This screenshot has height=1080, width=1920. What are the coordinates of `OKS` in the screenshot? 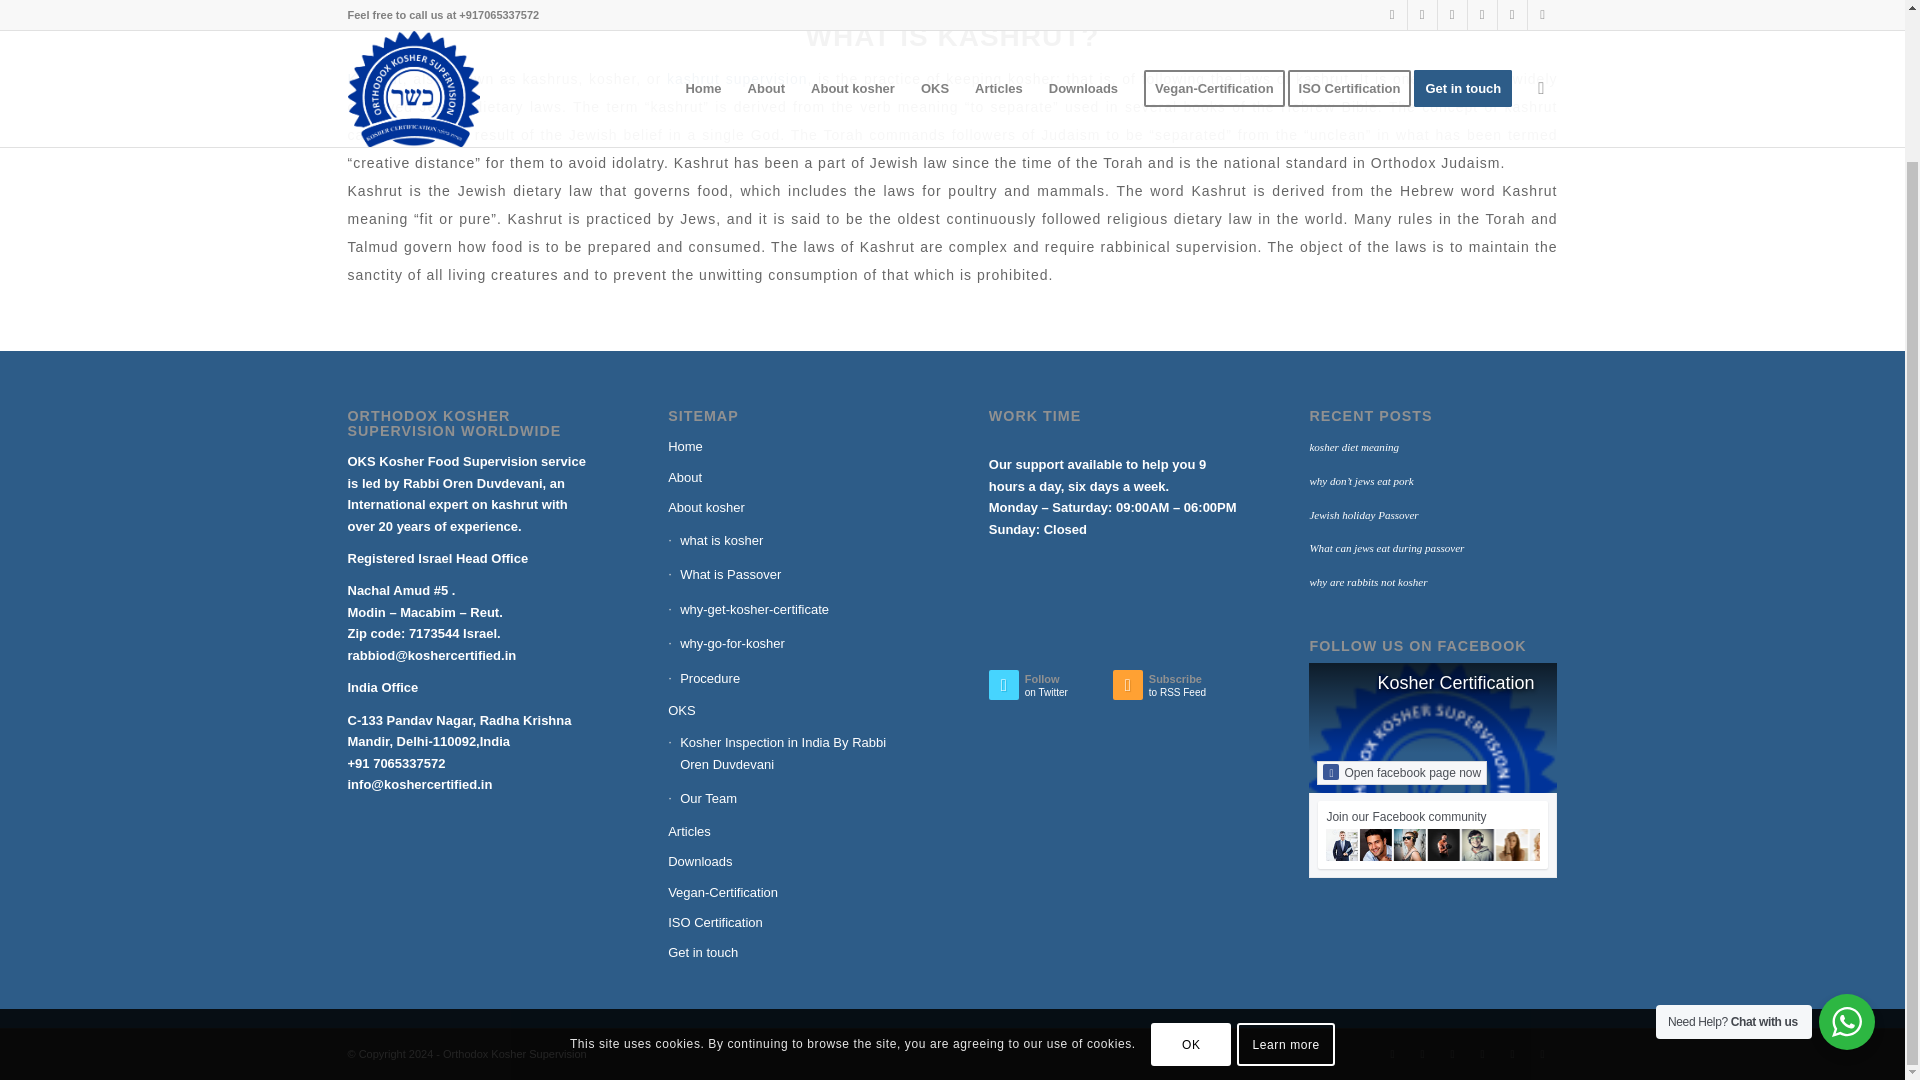 It's located at (792, 710).